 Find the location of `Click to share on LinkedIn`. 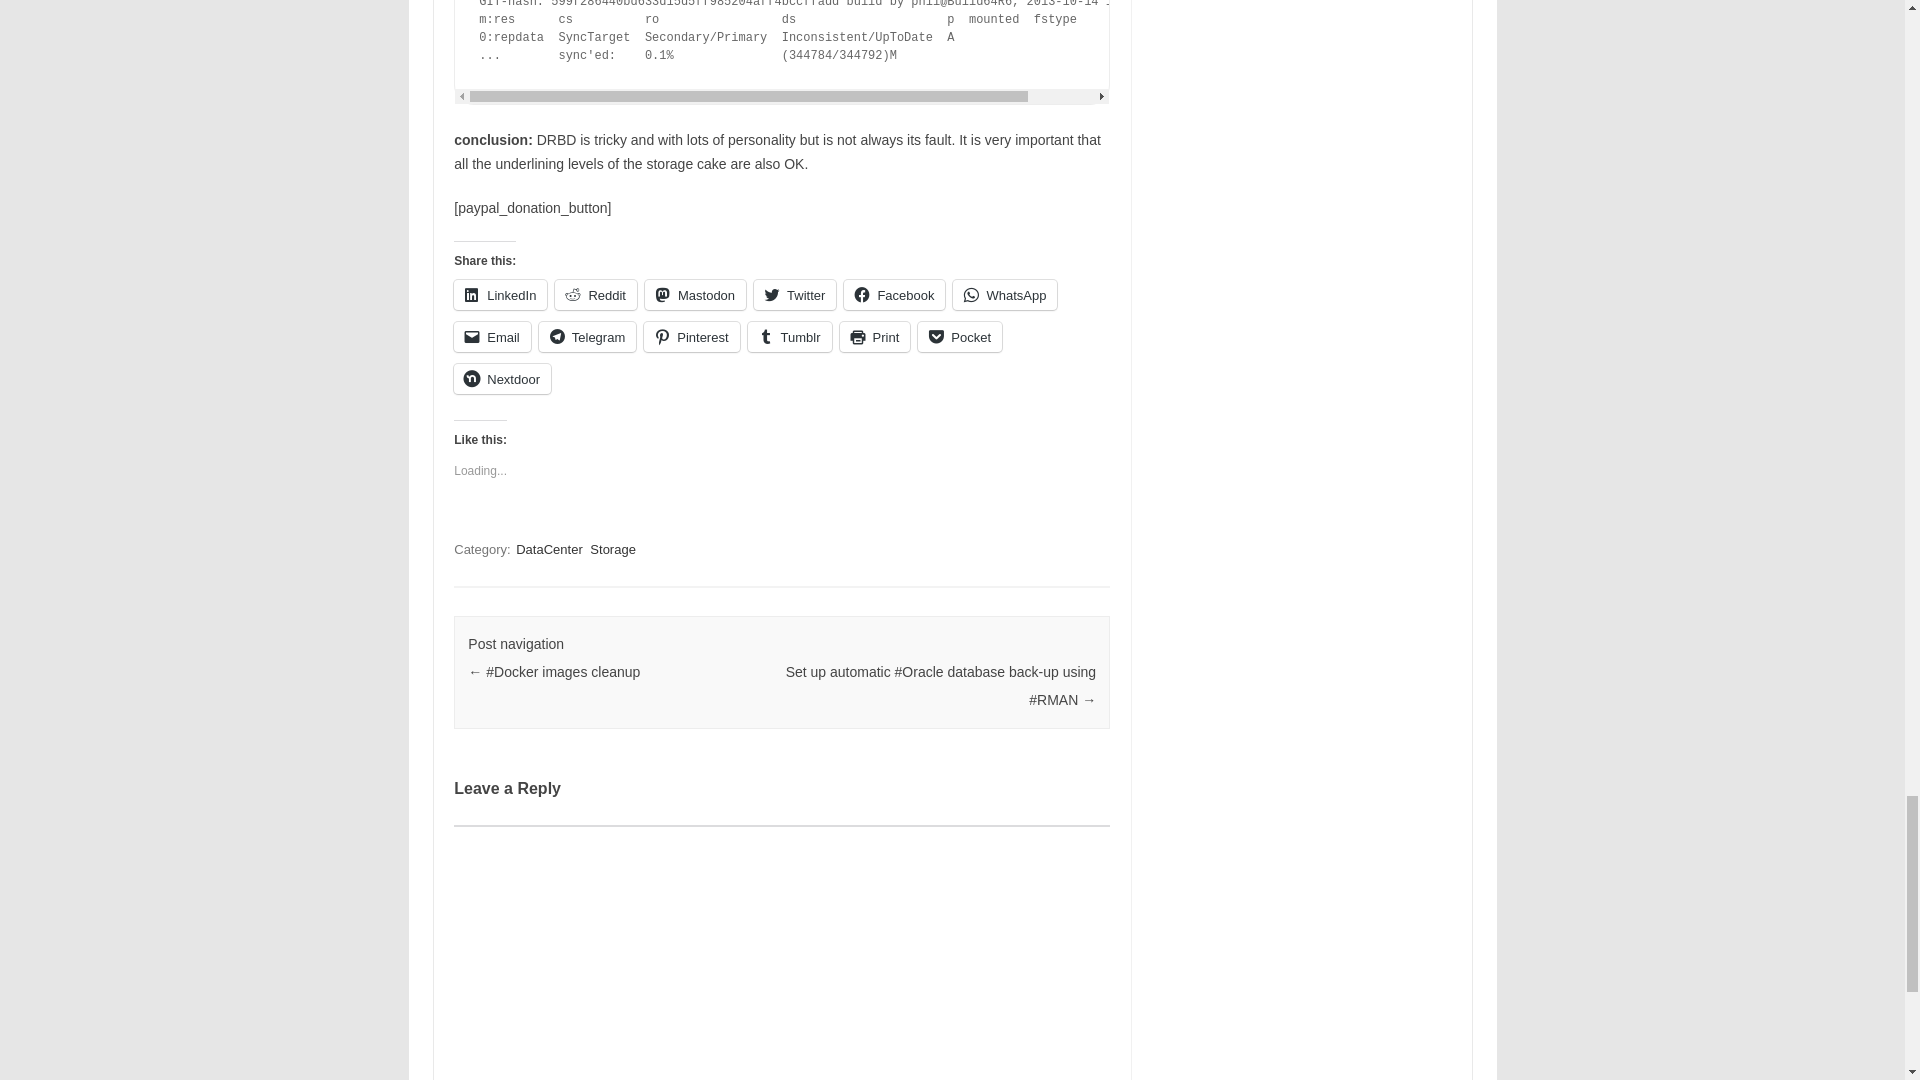

Click to share on LinkedIn is located at coordinates (500, 294).